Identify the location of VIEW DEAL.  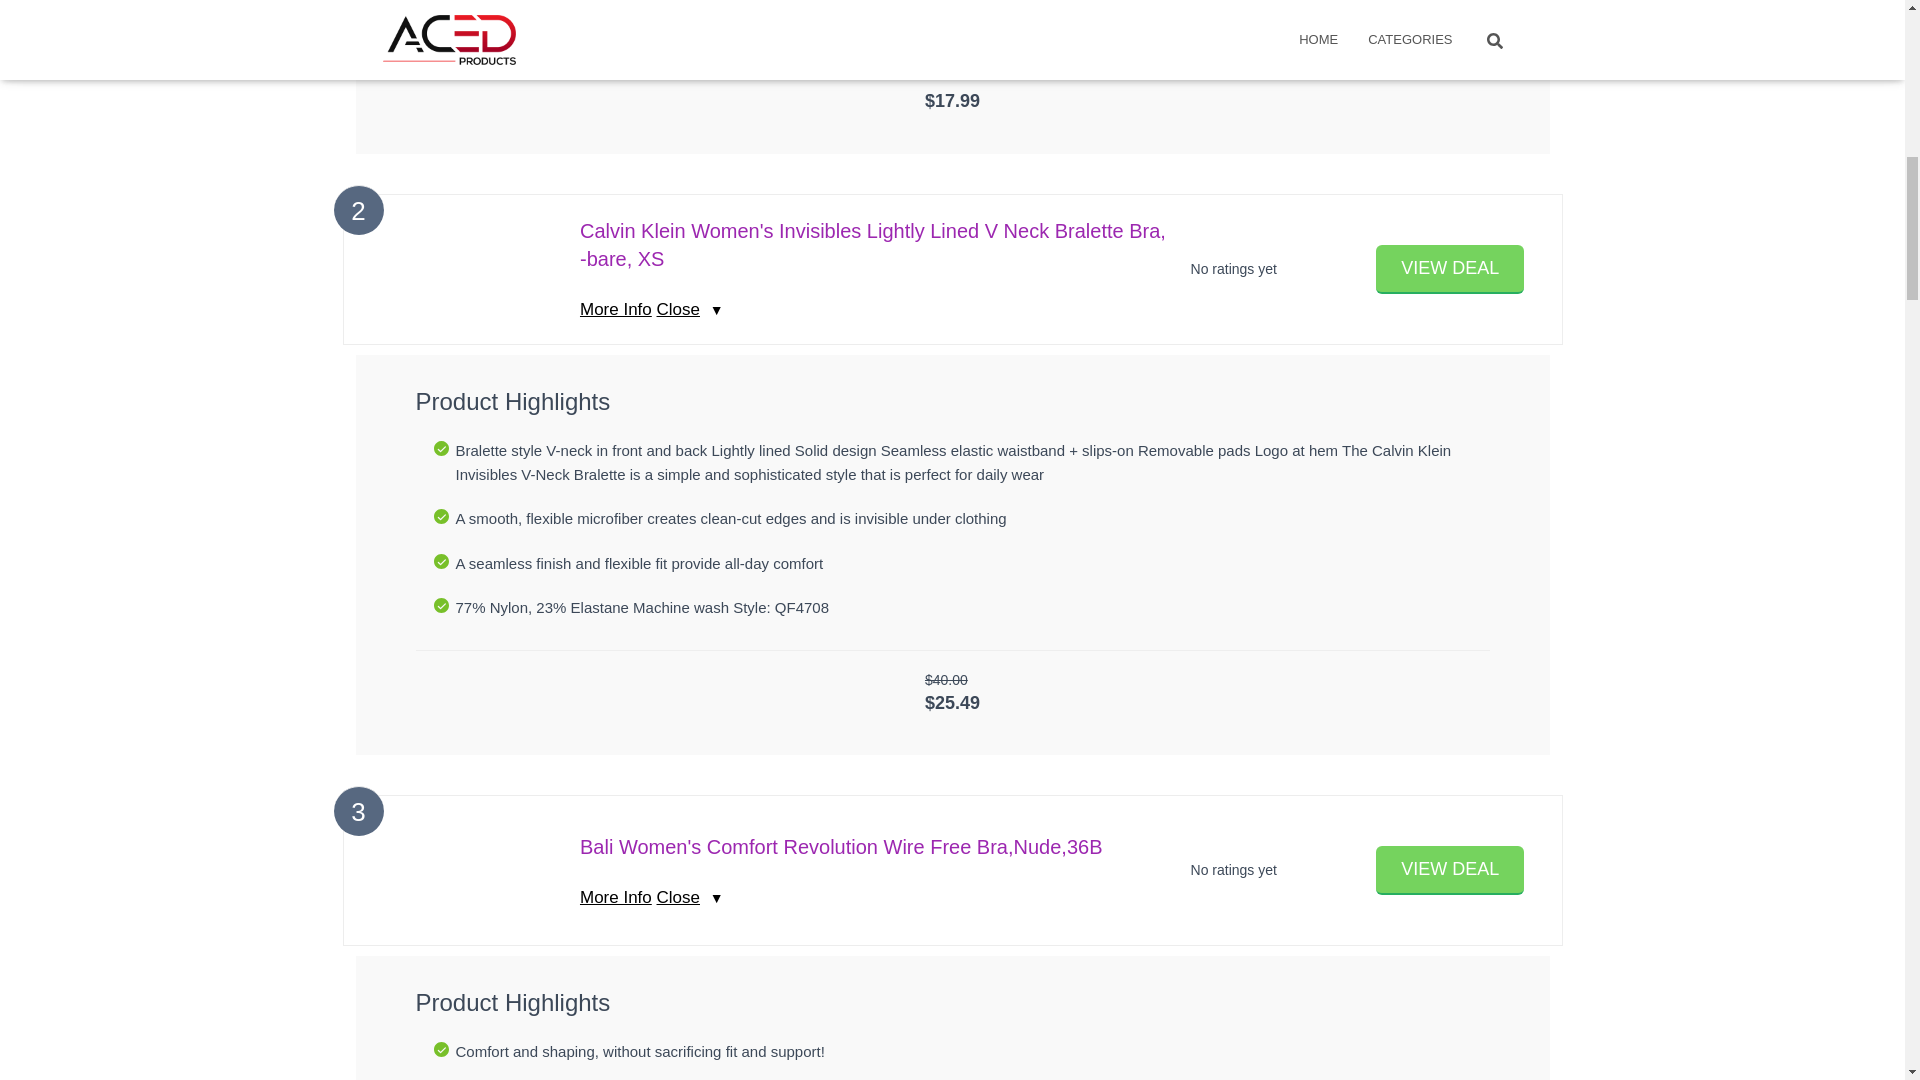
(1450, 269).